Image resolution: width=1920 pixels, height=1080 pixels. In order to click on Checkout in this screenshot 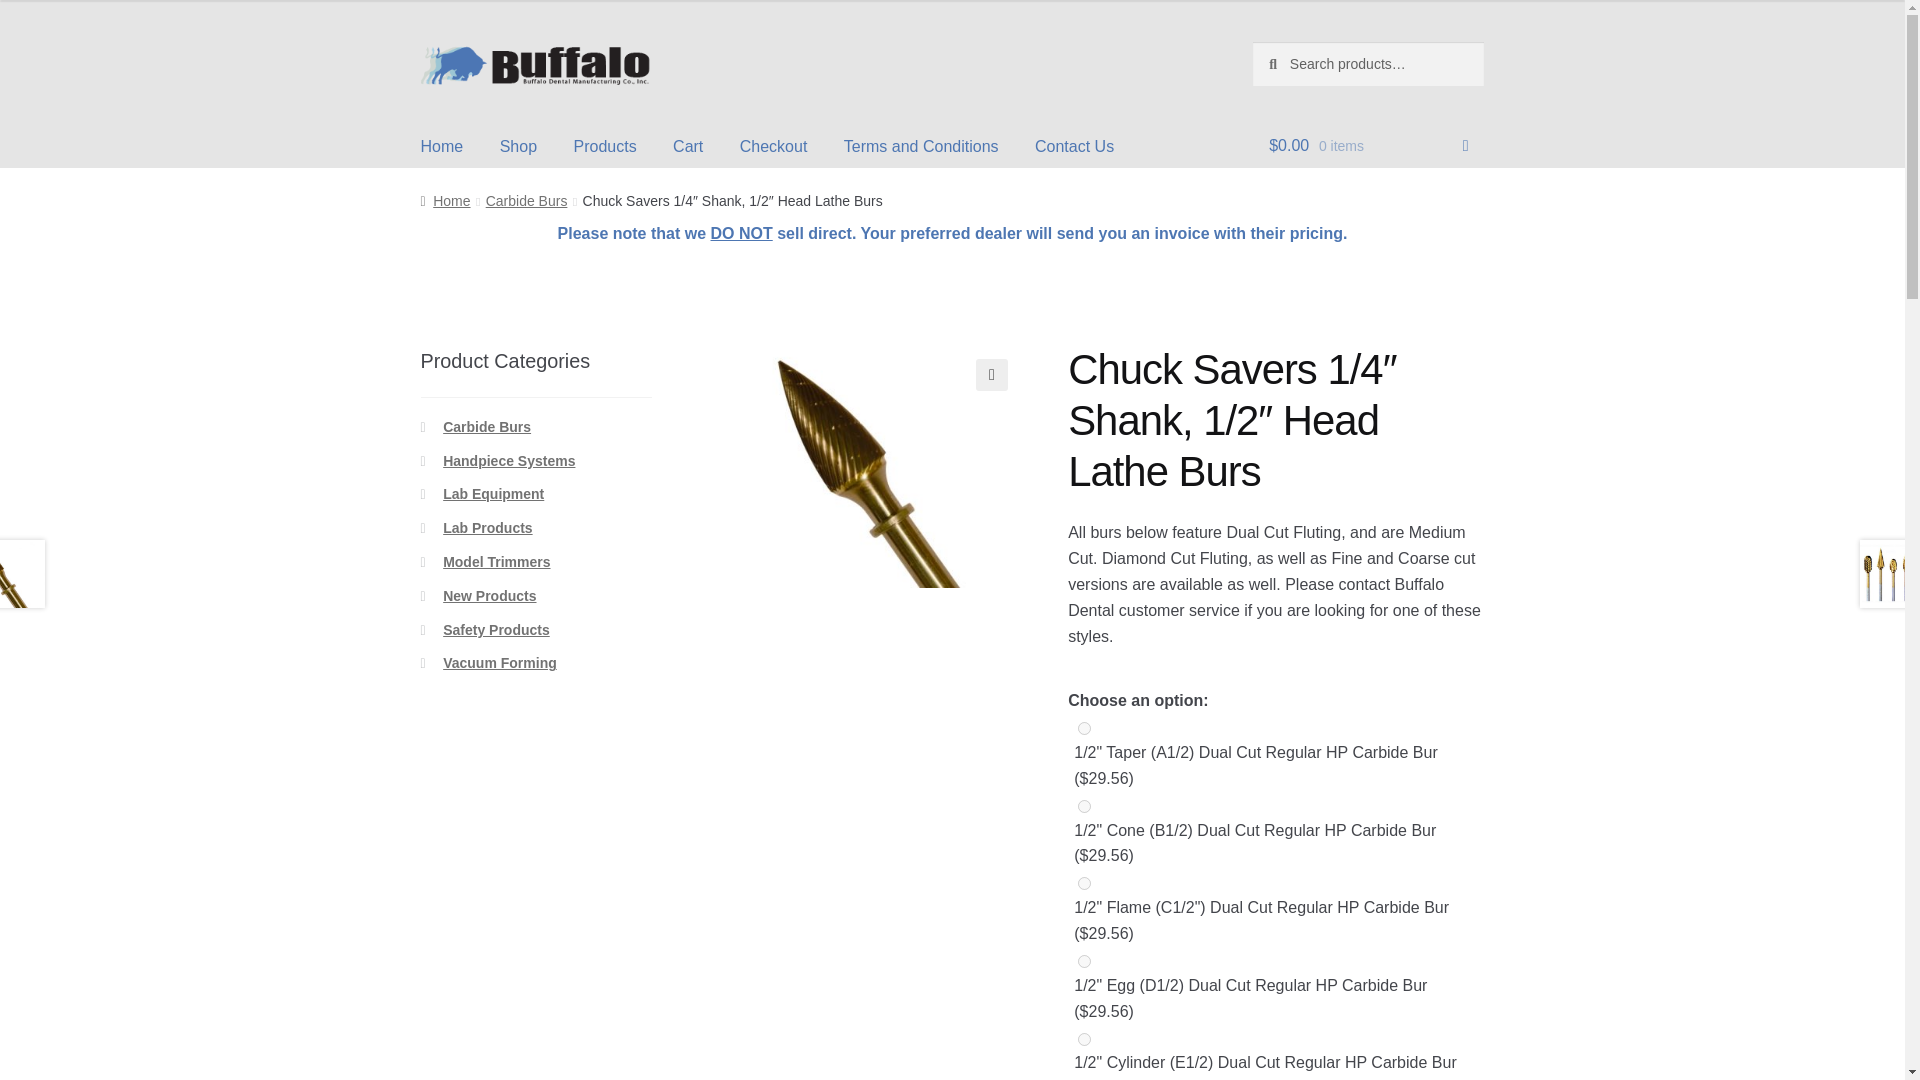, I will do `click(773, 147)`.